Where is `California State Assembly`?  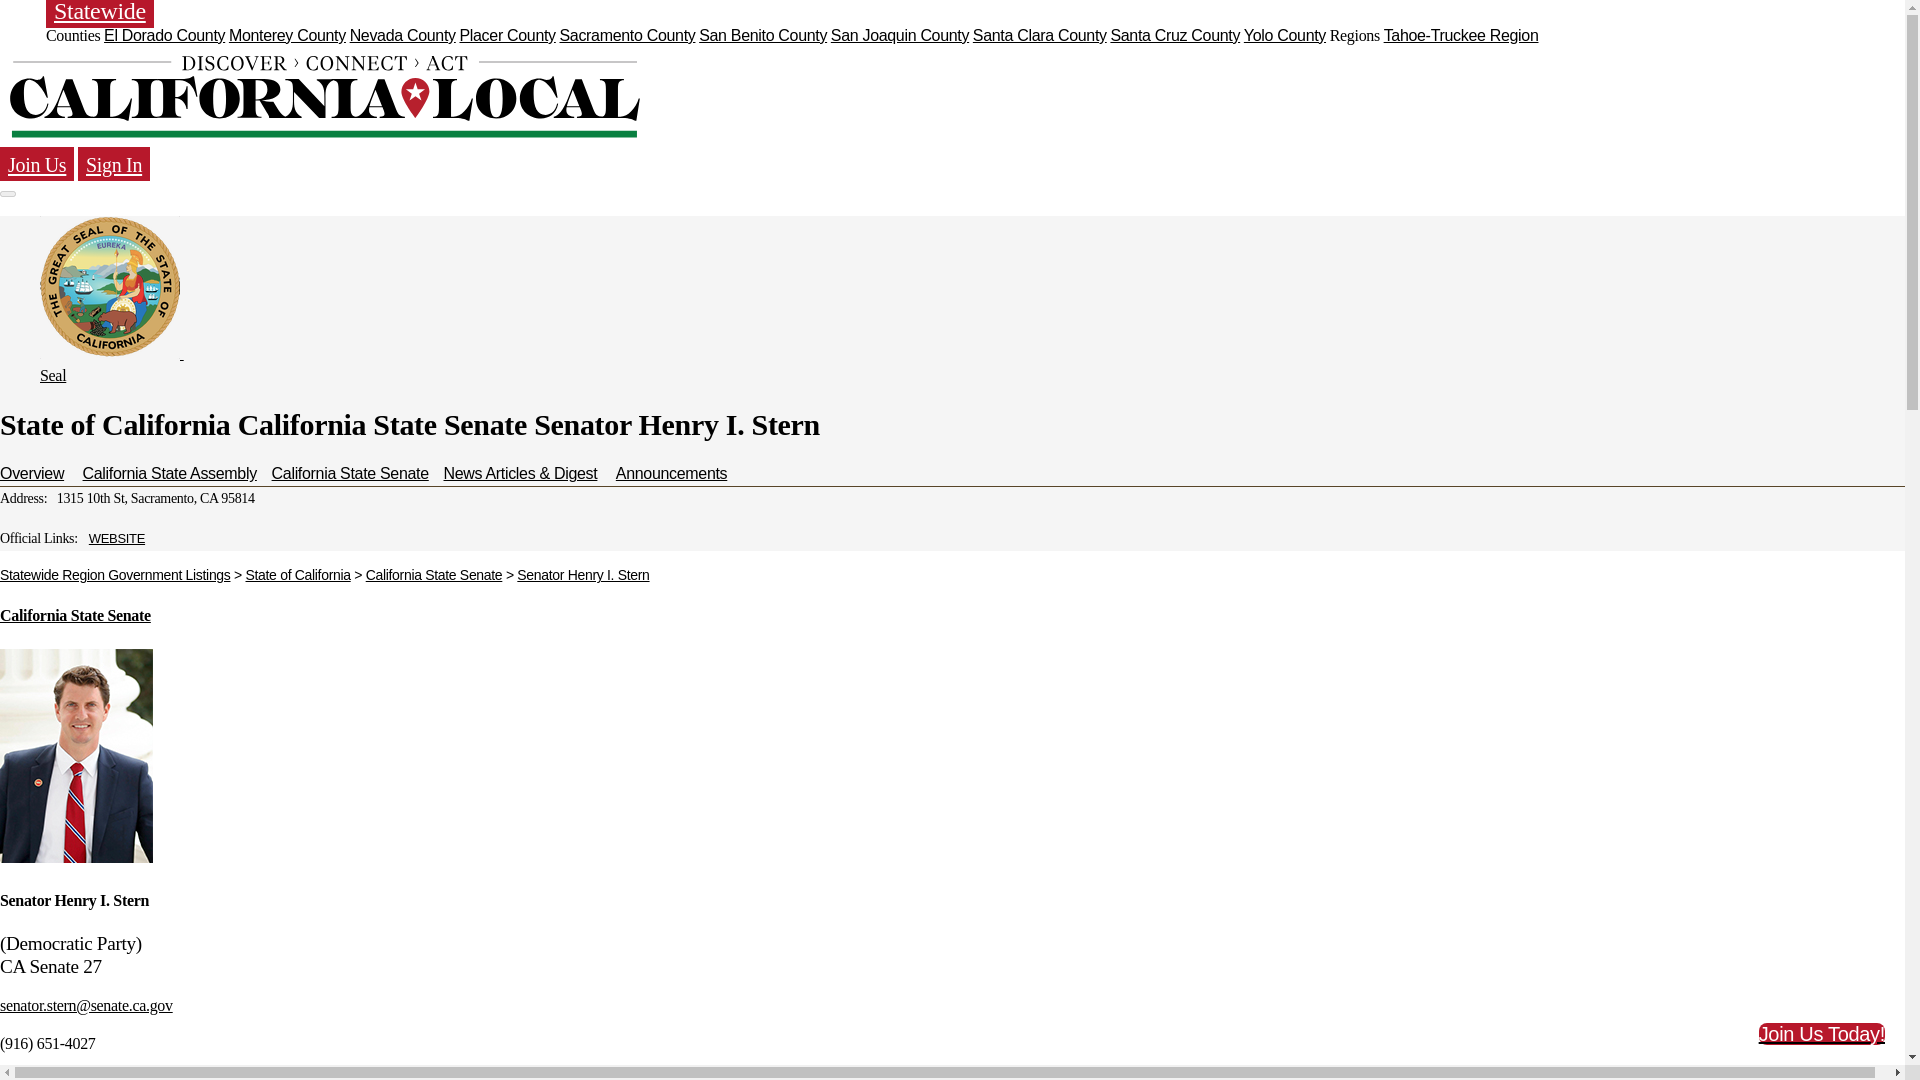 California State Assembly is located at coordinates (170, 473).